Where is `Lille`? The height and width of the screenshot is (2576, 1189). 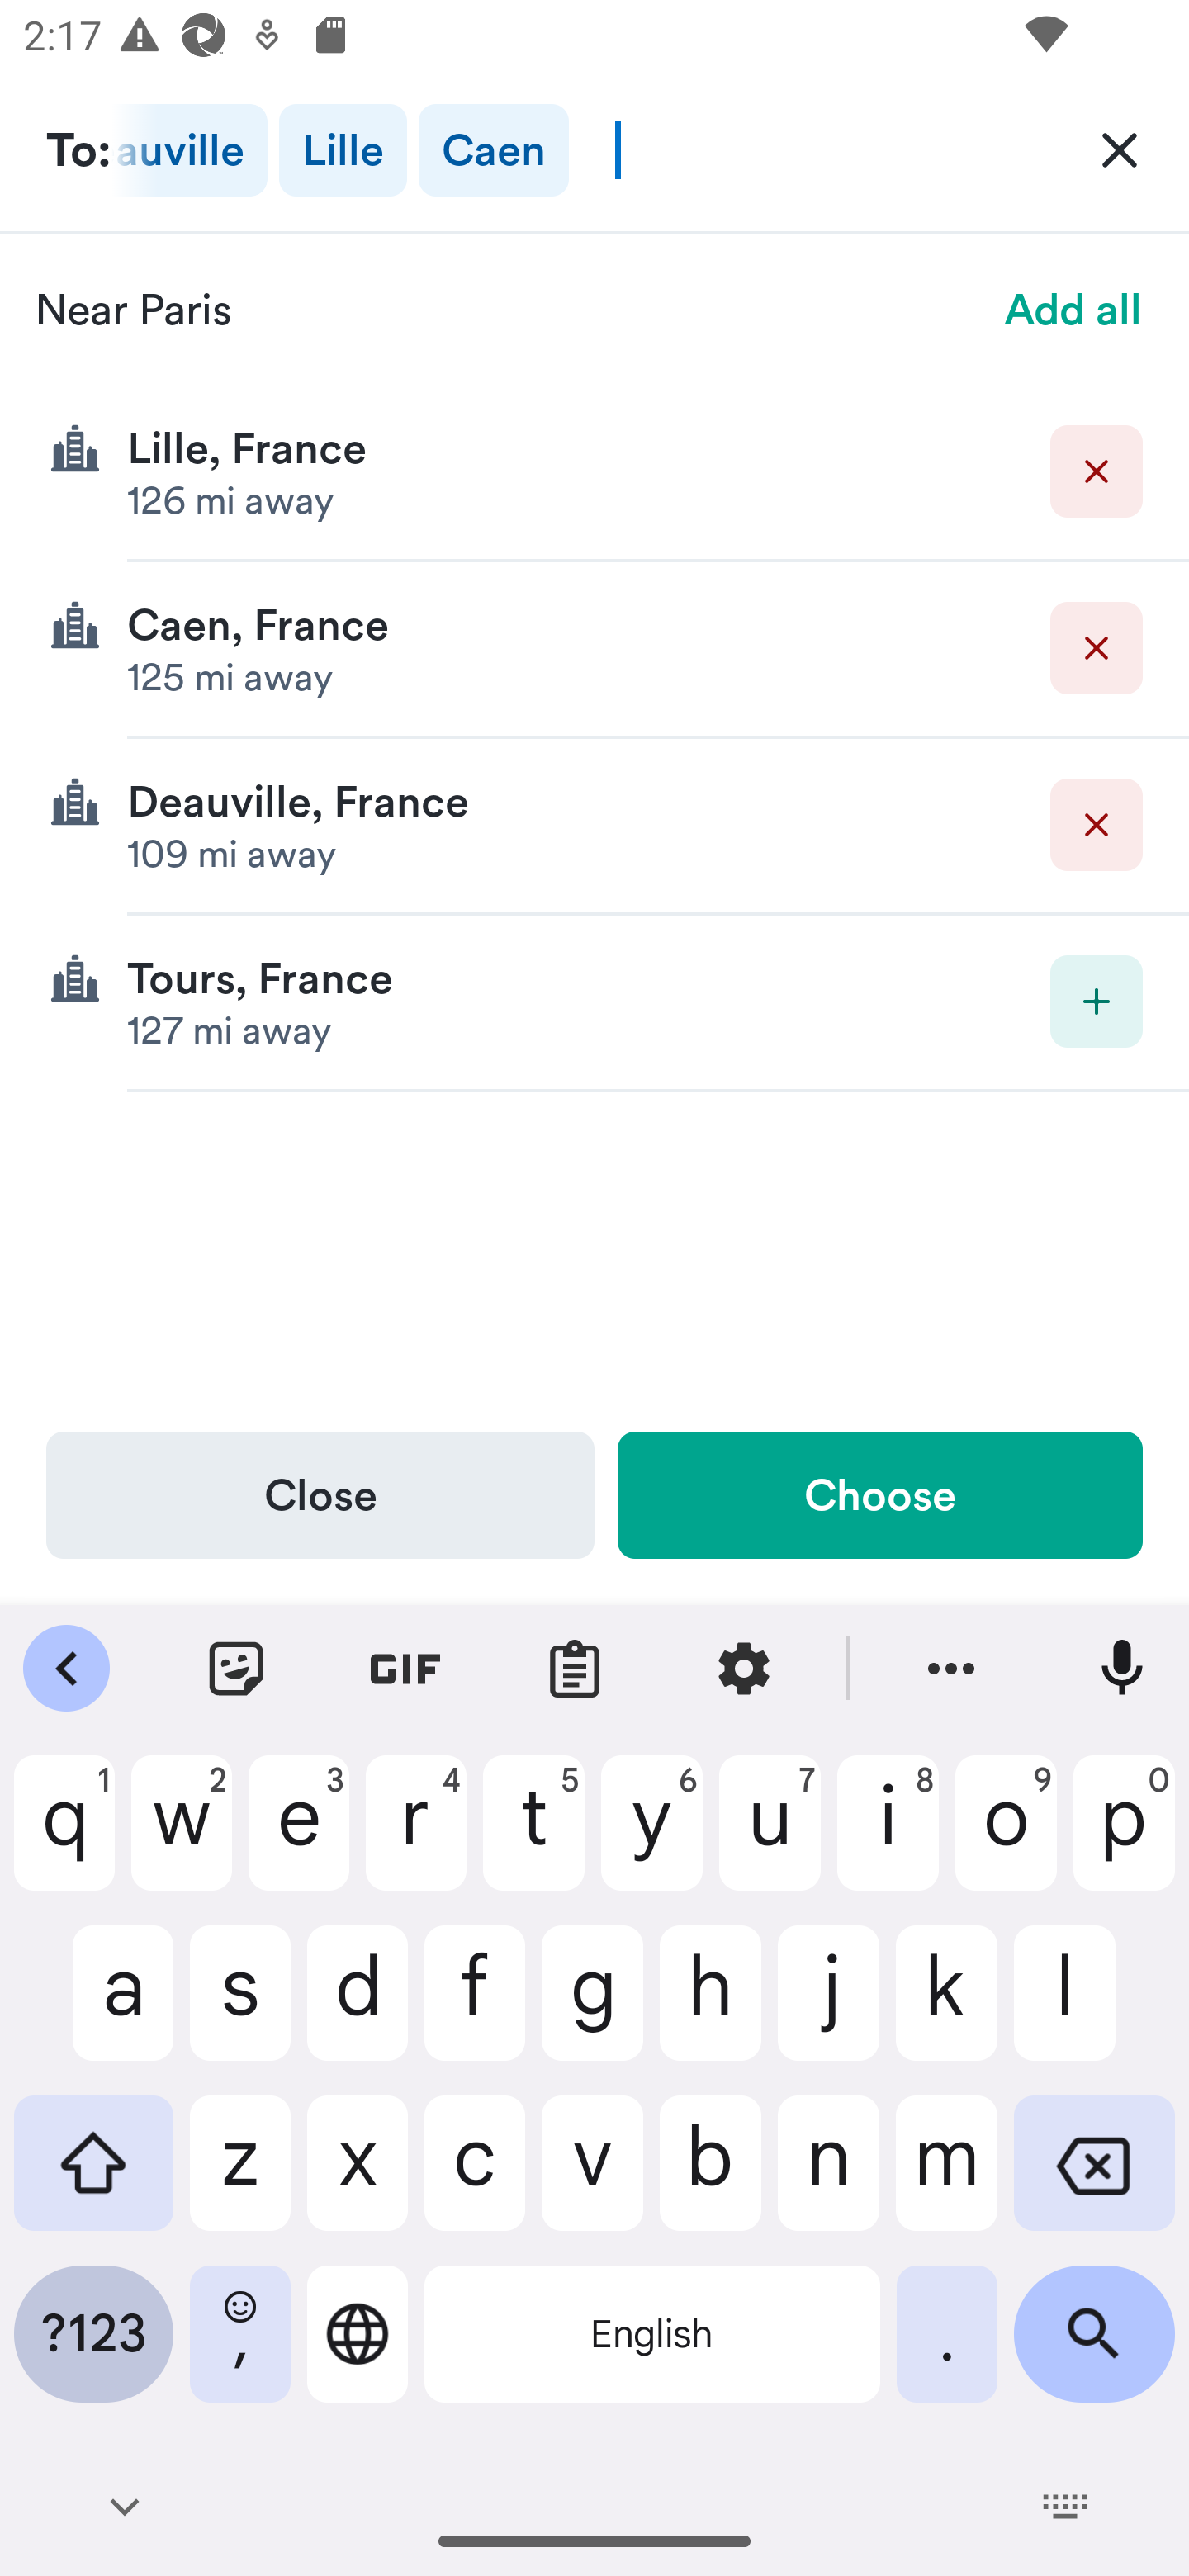
Lille is located at coordinates (343, 150).